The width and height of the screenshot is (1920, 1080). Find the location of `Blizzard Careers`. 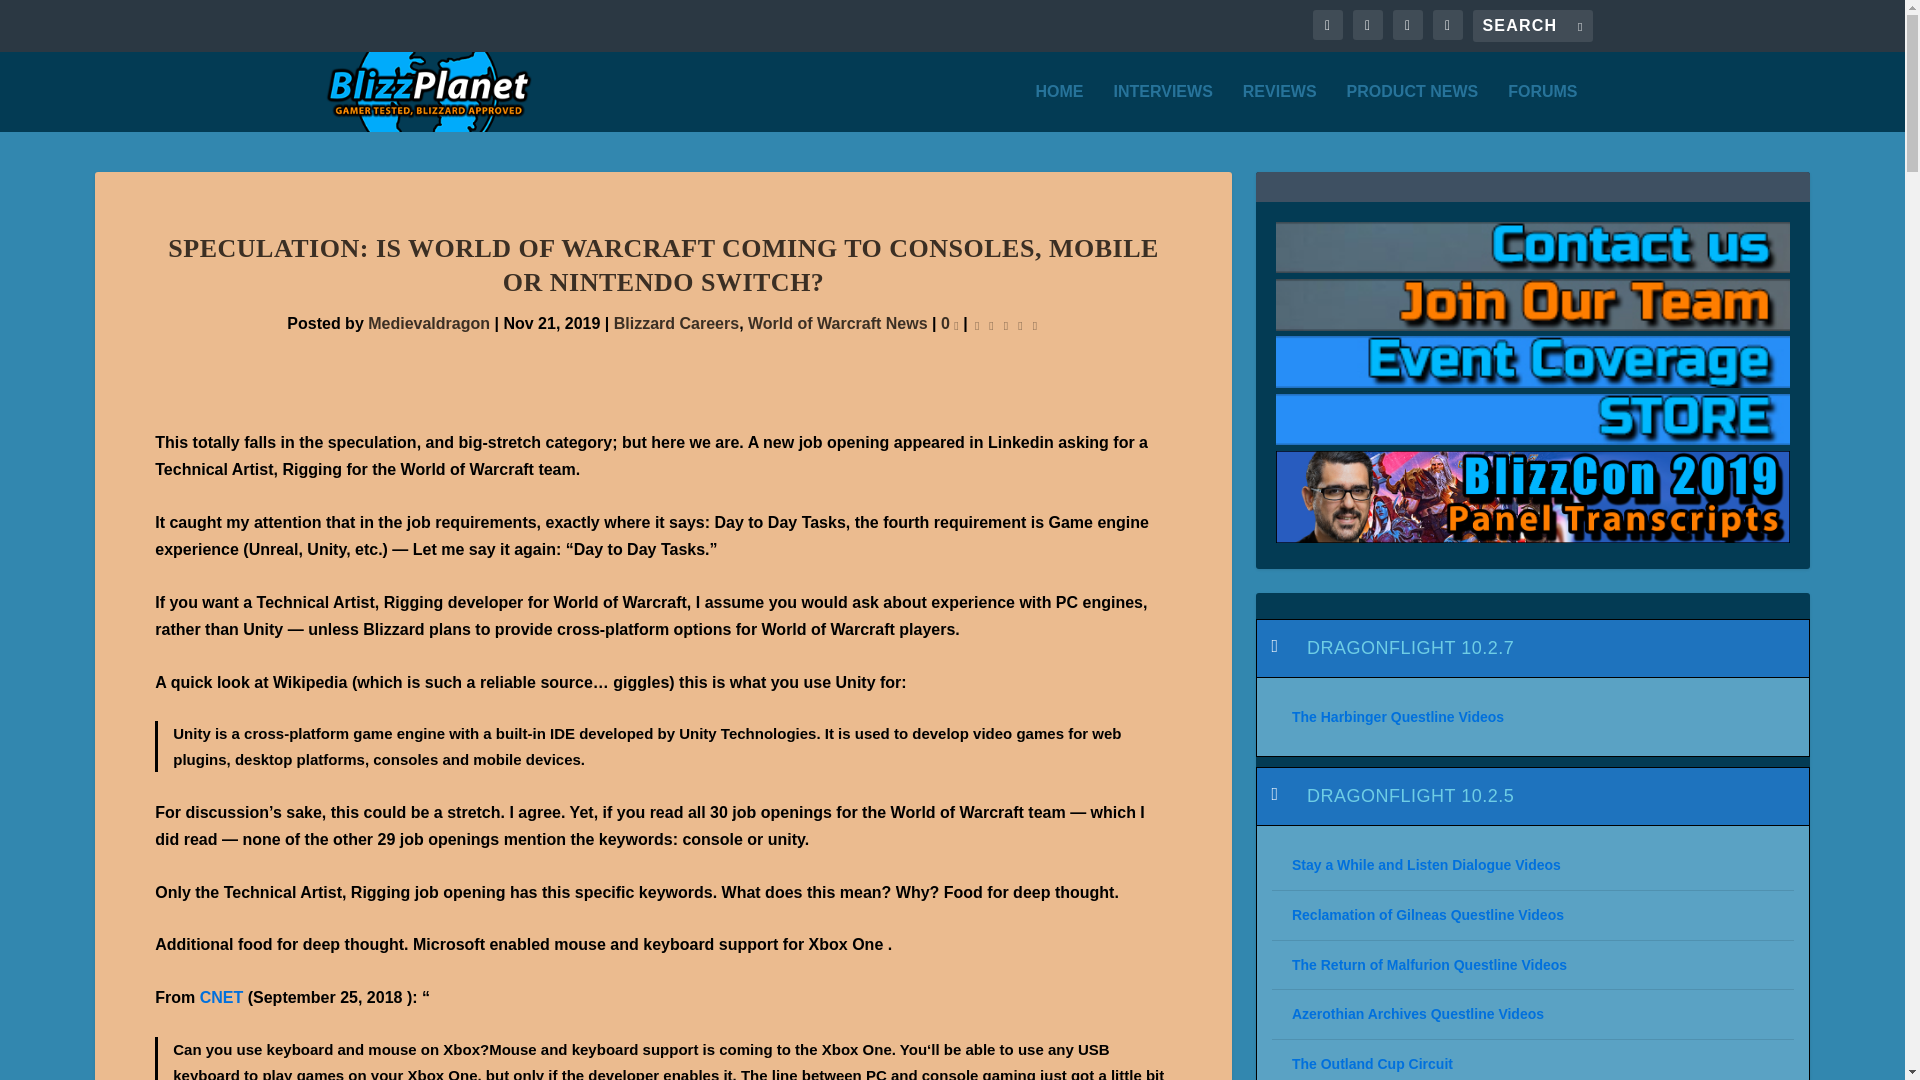

Blizzard Careers is located at coordinates (676, 323).